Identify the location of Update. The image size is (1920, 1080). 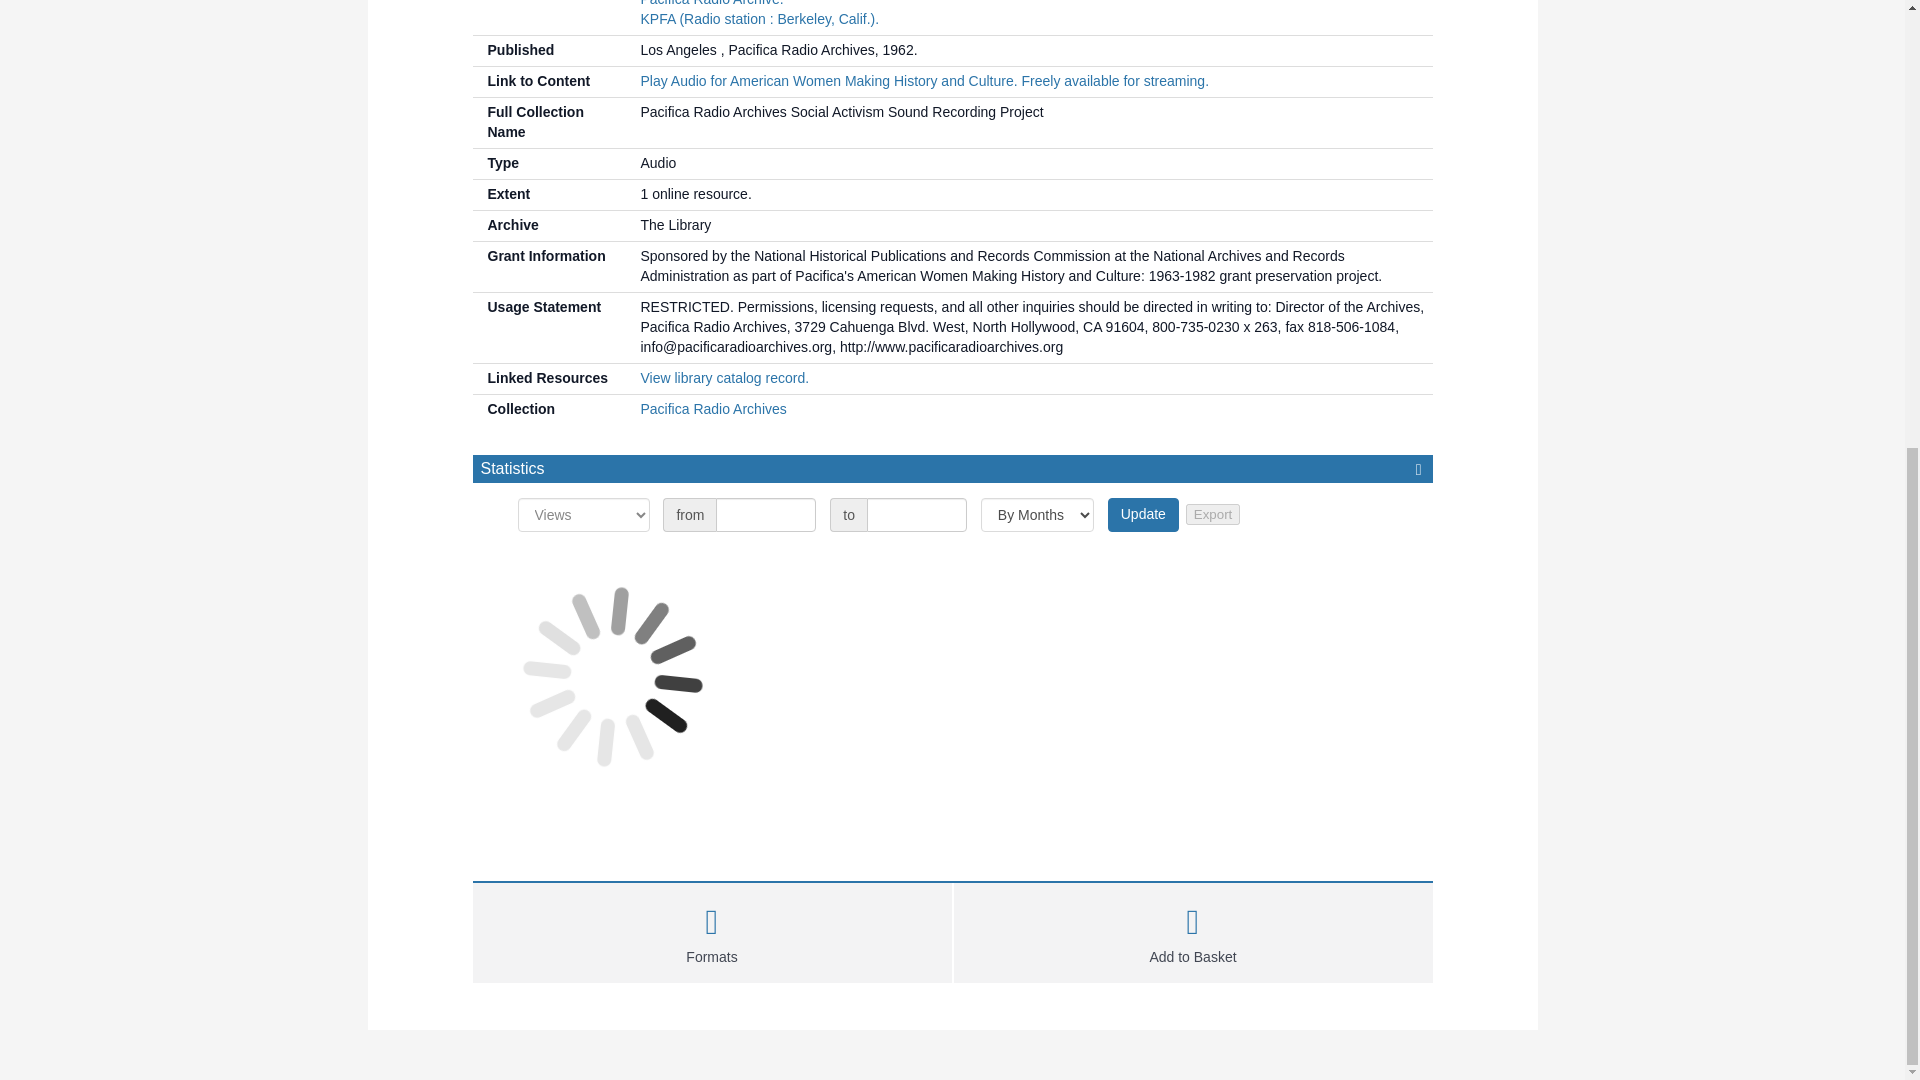
(1142, 514).